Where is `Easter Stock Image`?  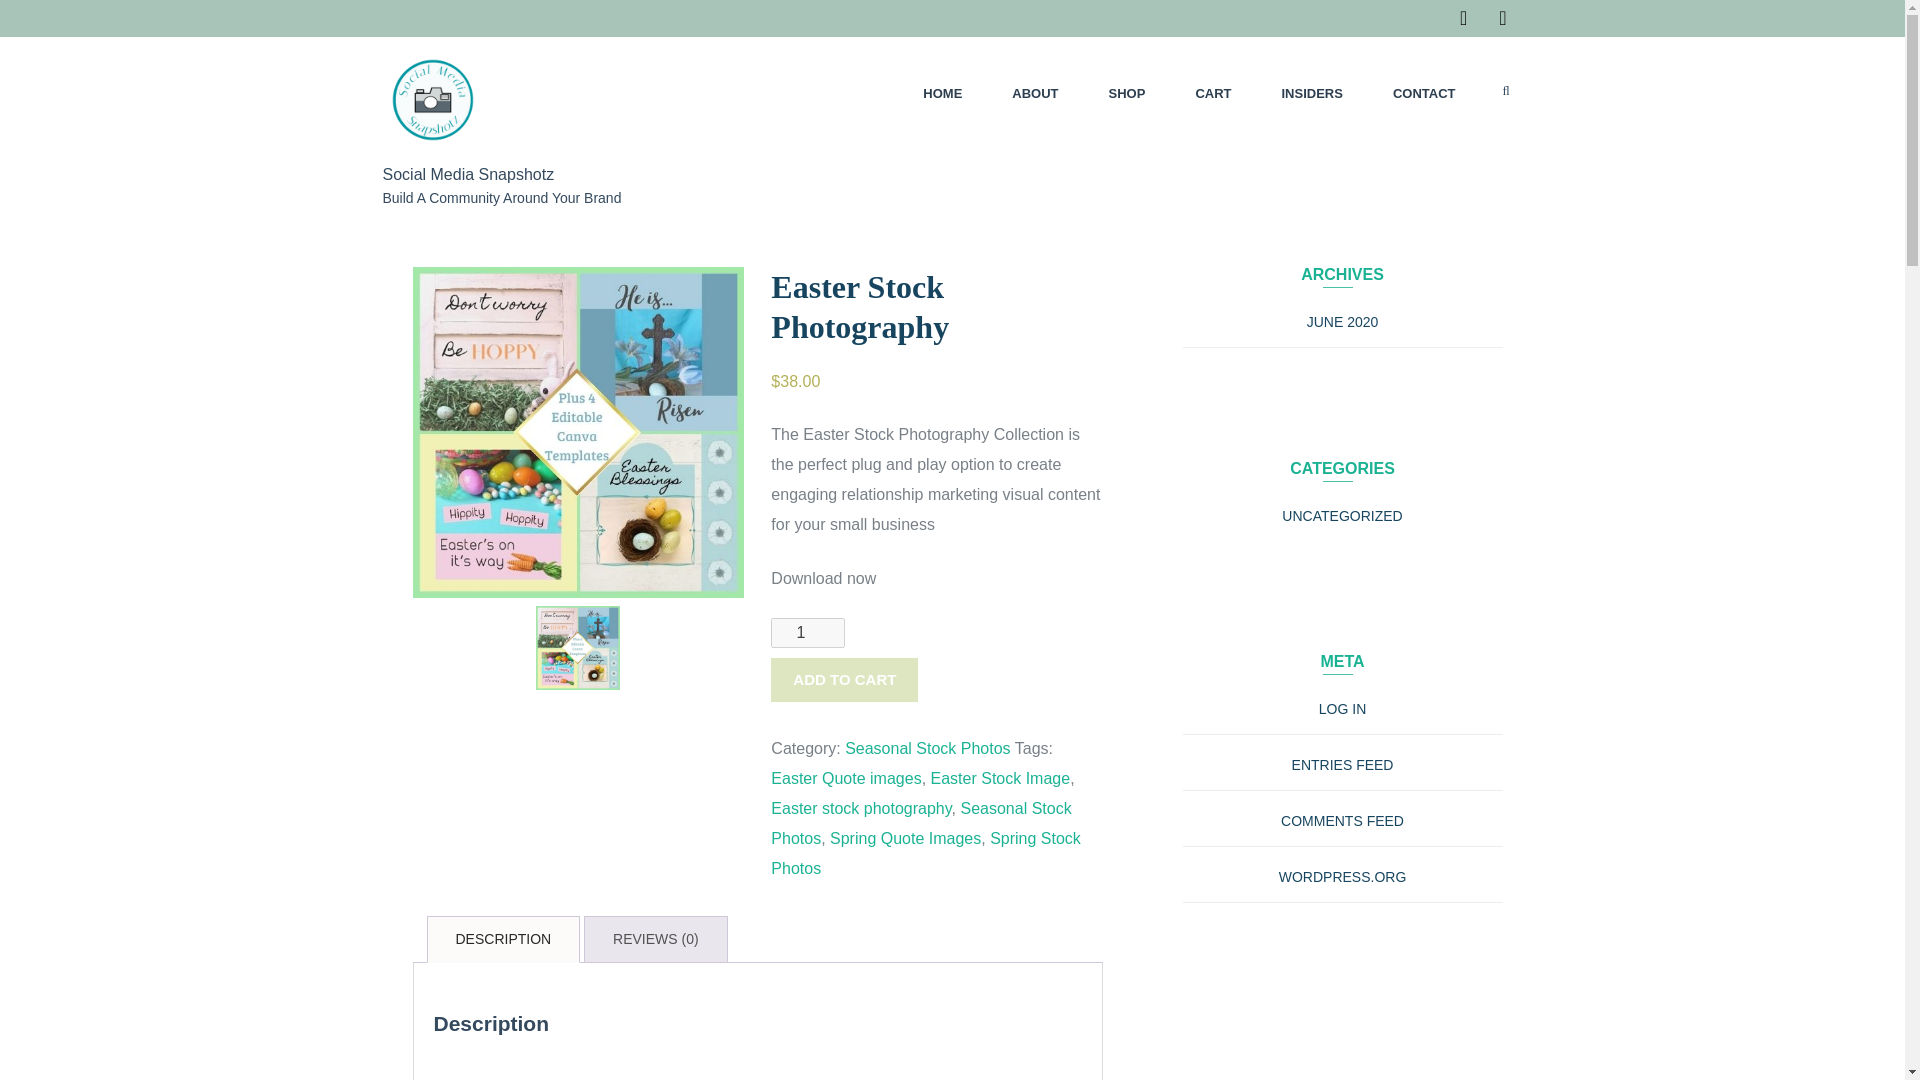 Easter Stock Image is located at coordinates (1001, 778).